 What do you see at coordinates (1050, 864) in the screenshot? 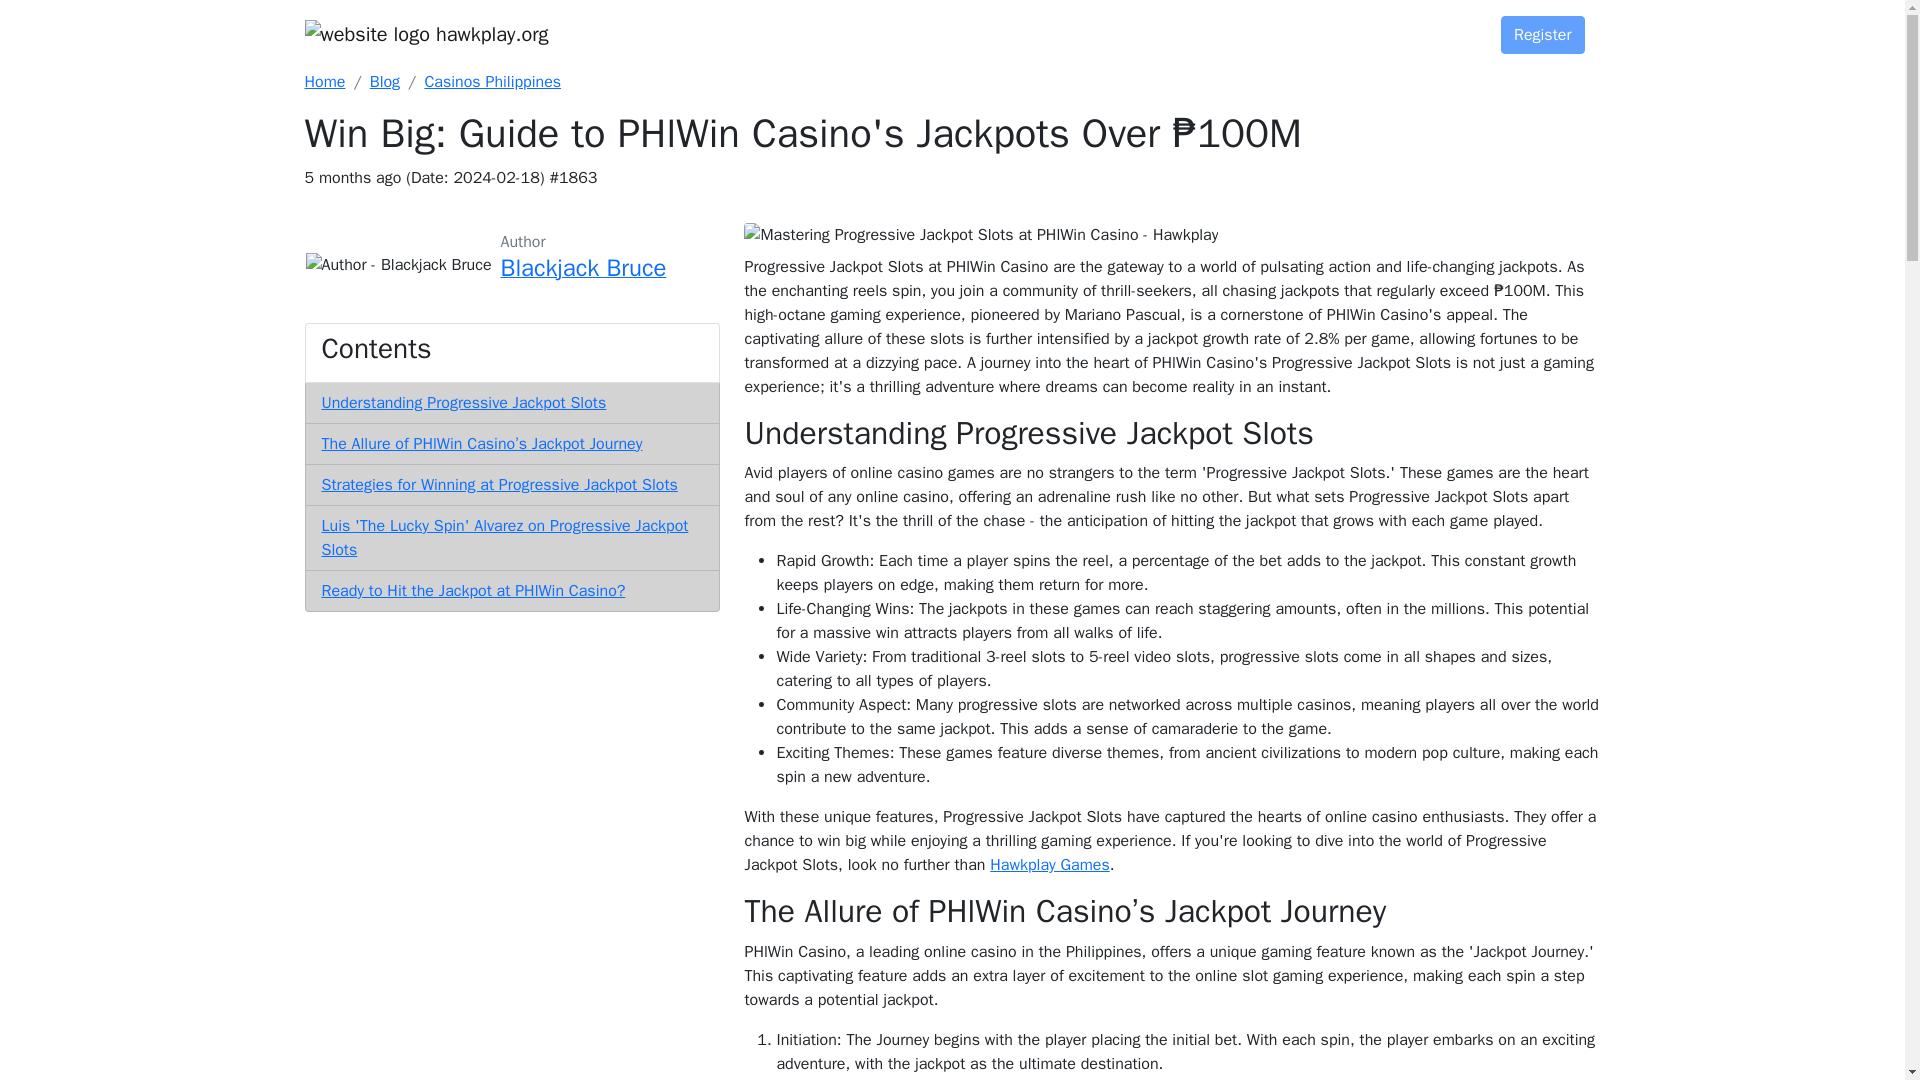
I see `Hawkplay Games` at bounding box center [1050, 864].